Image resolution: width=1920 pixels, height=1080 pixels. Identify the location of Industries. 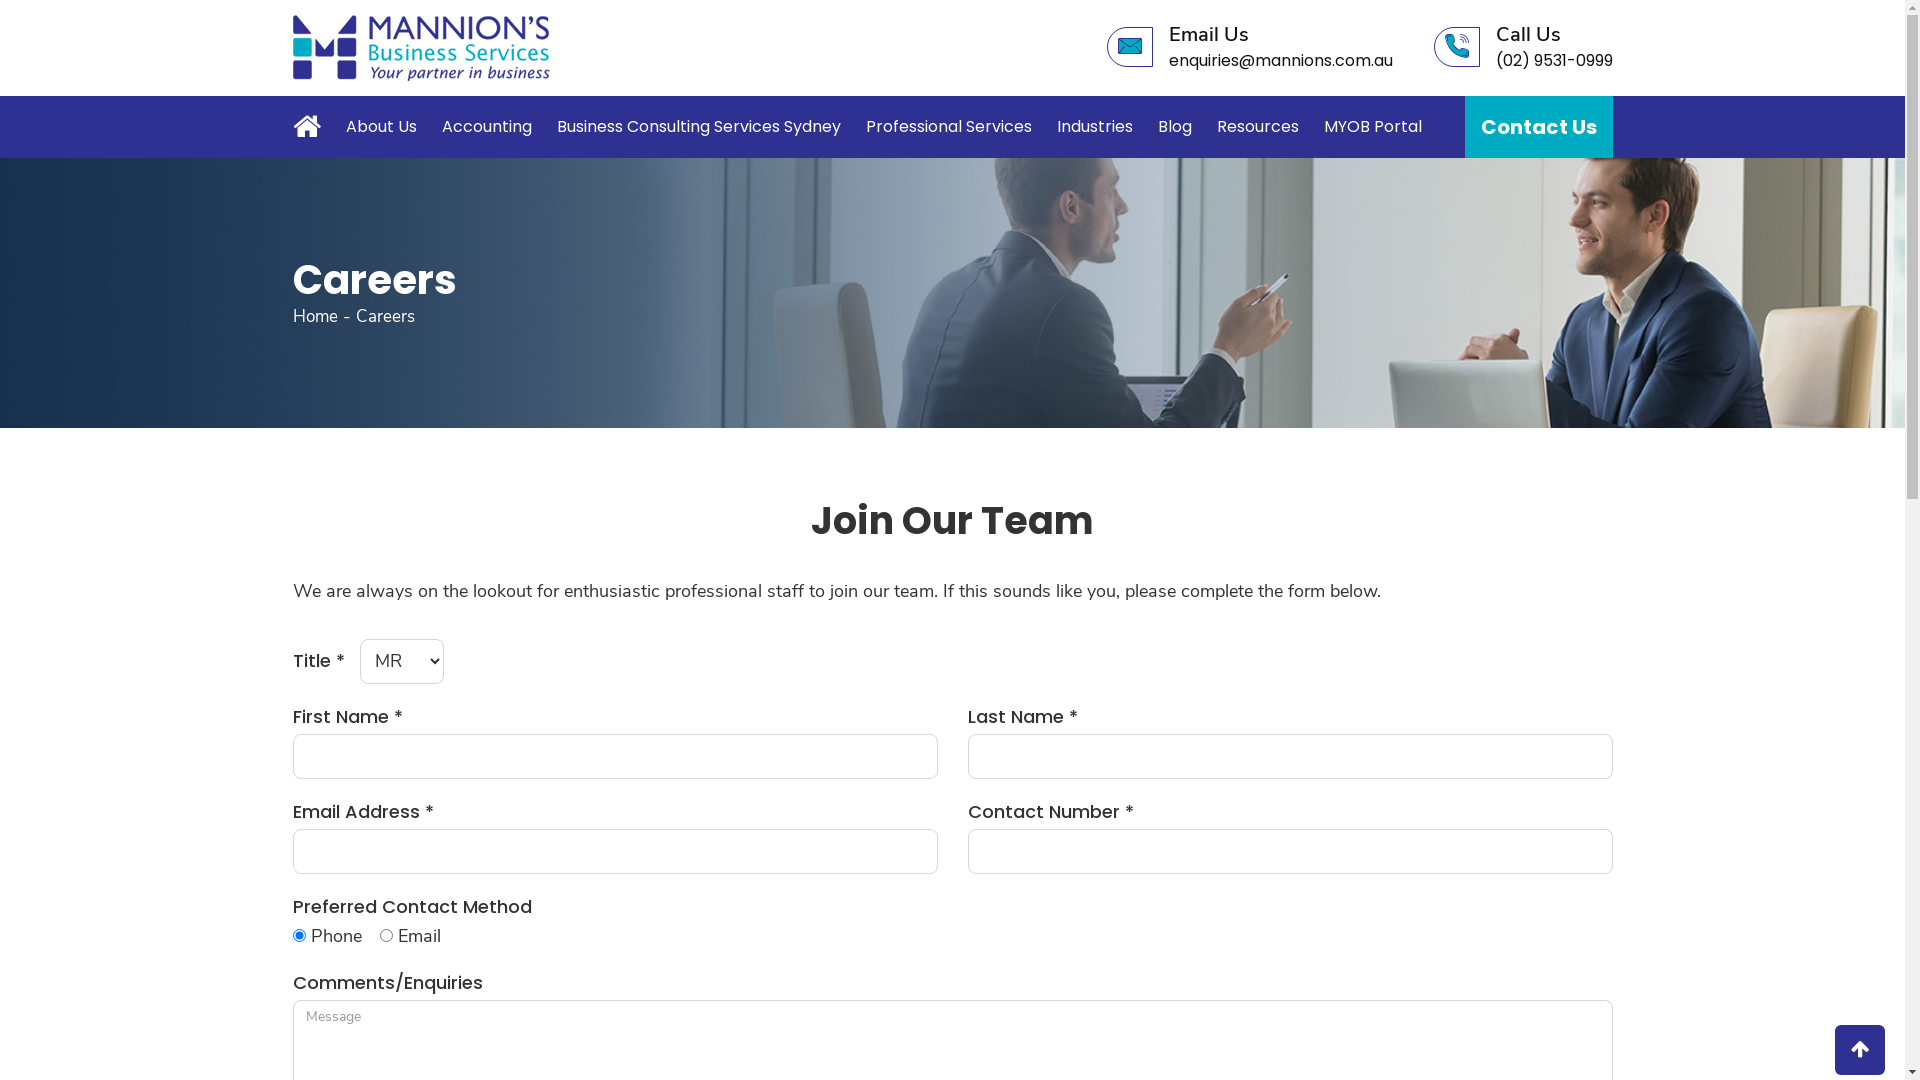
(1094, 127).